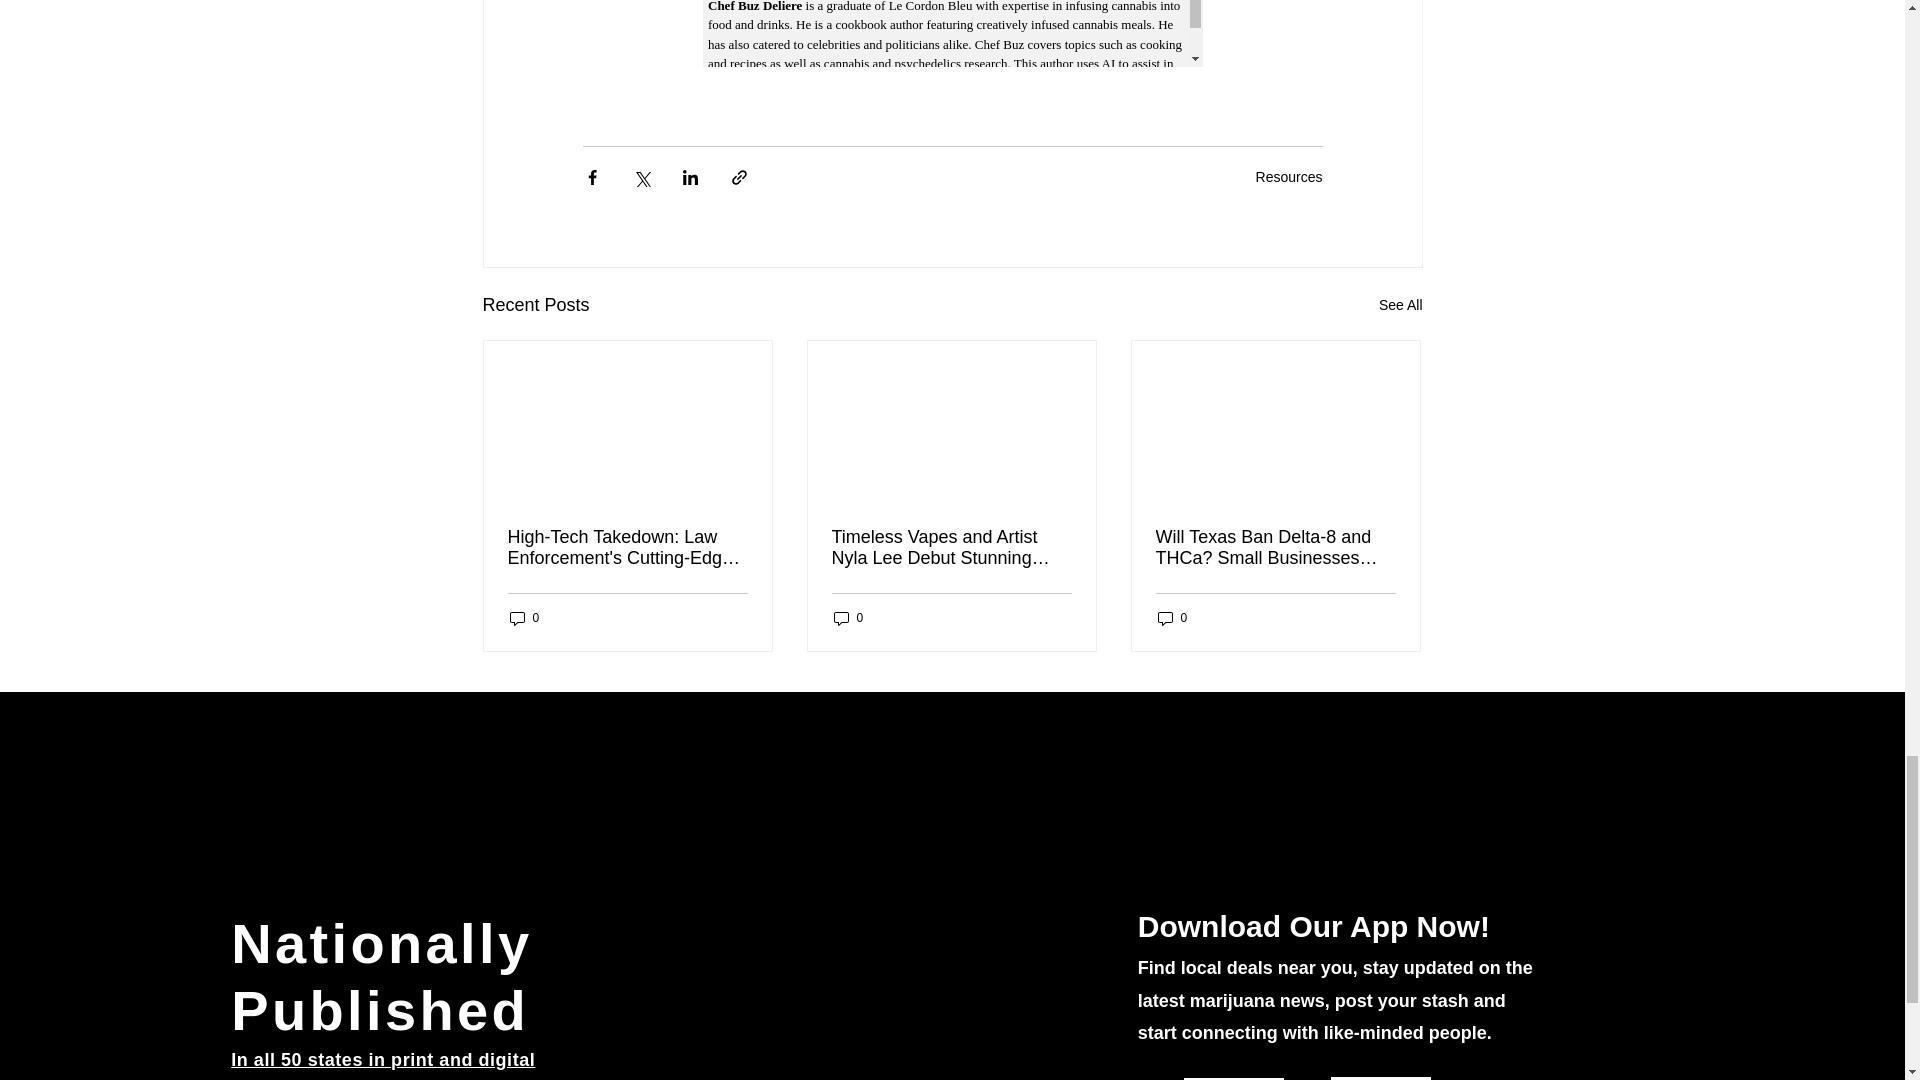 Image resolution: width=1920 pixels, height=1080 pixels. I want to click on 0, so click(1172, 618).